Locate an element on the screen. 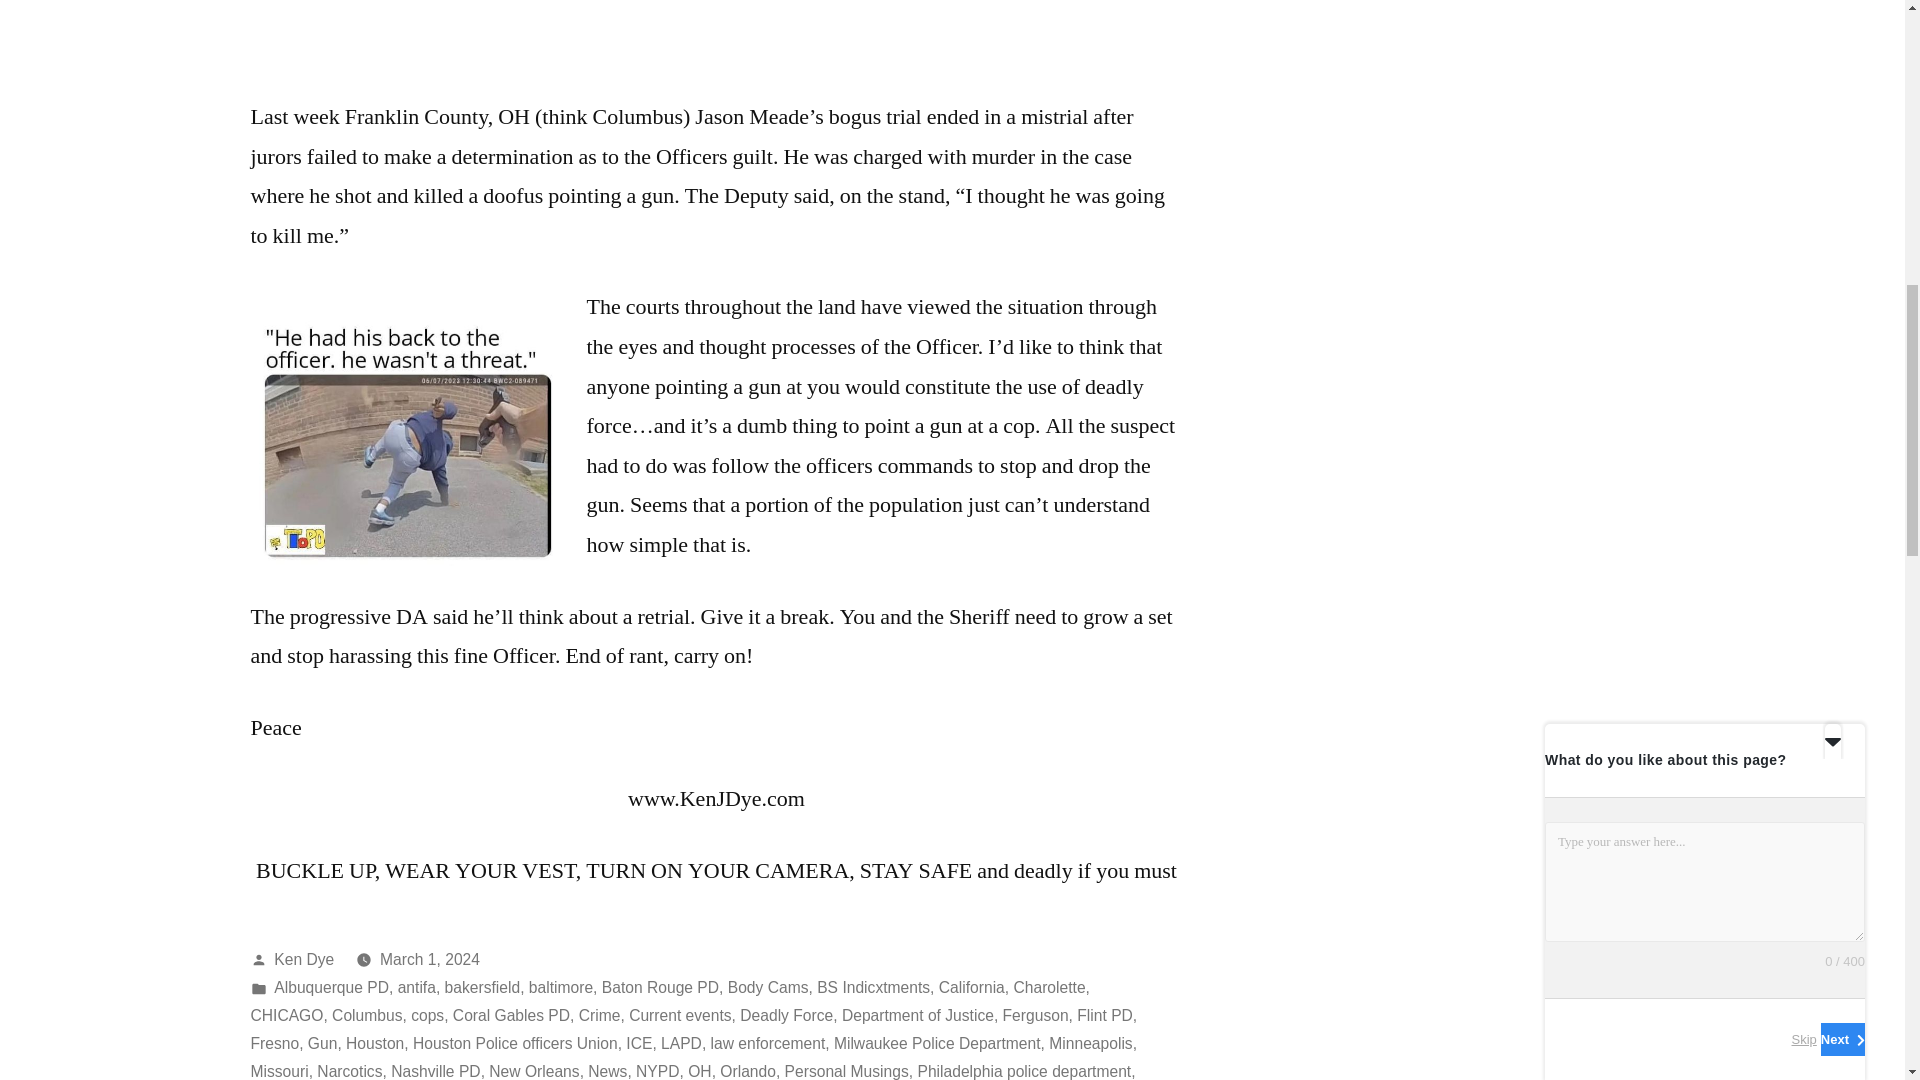  law enforcement is located at coordinates (768, 1042).